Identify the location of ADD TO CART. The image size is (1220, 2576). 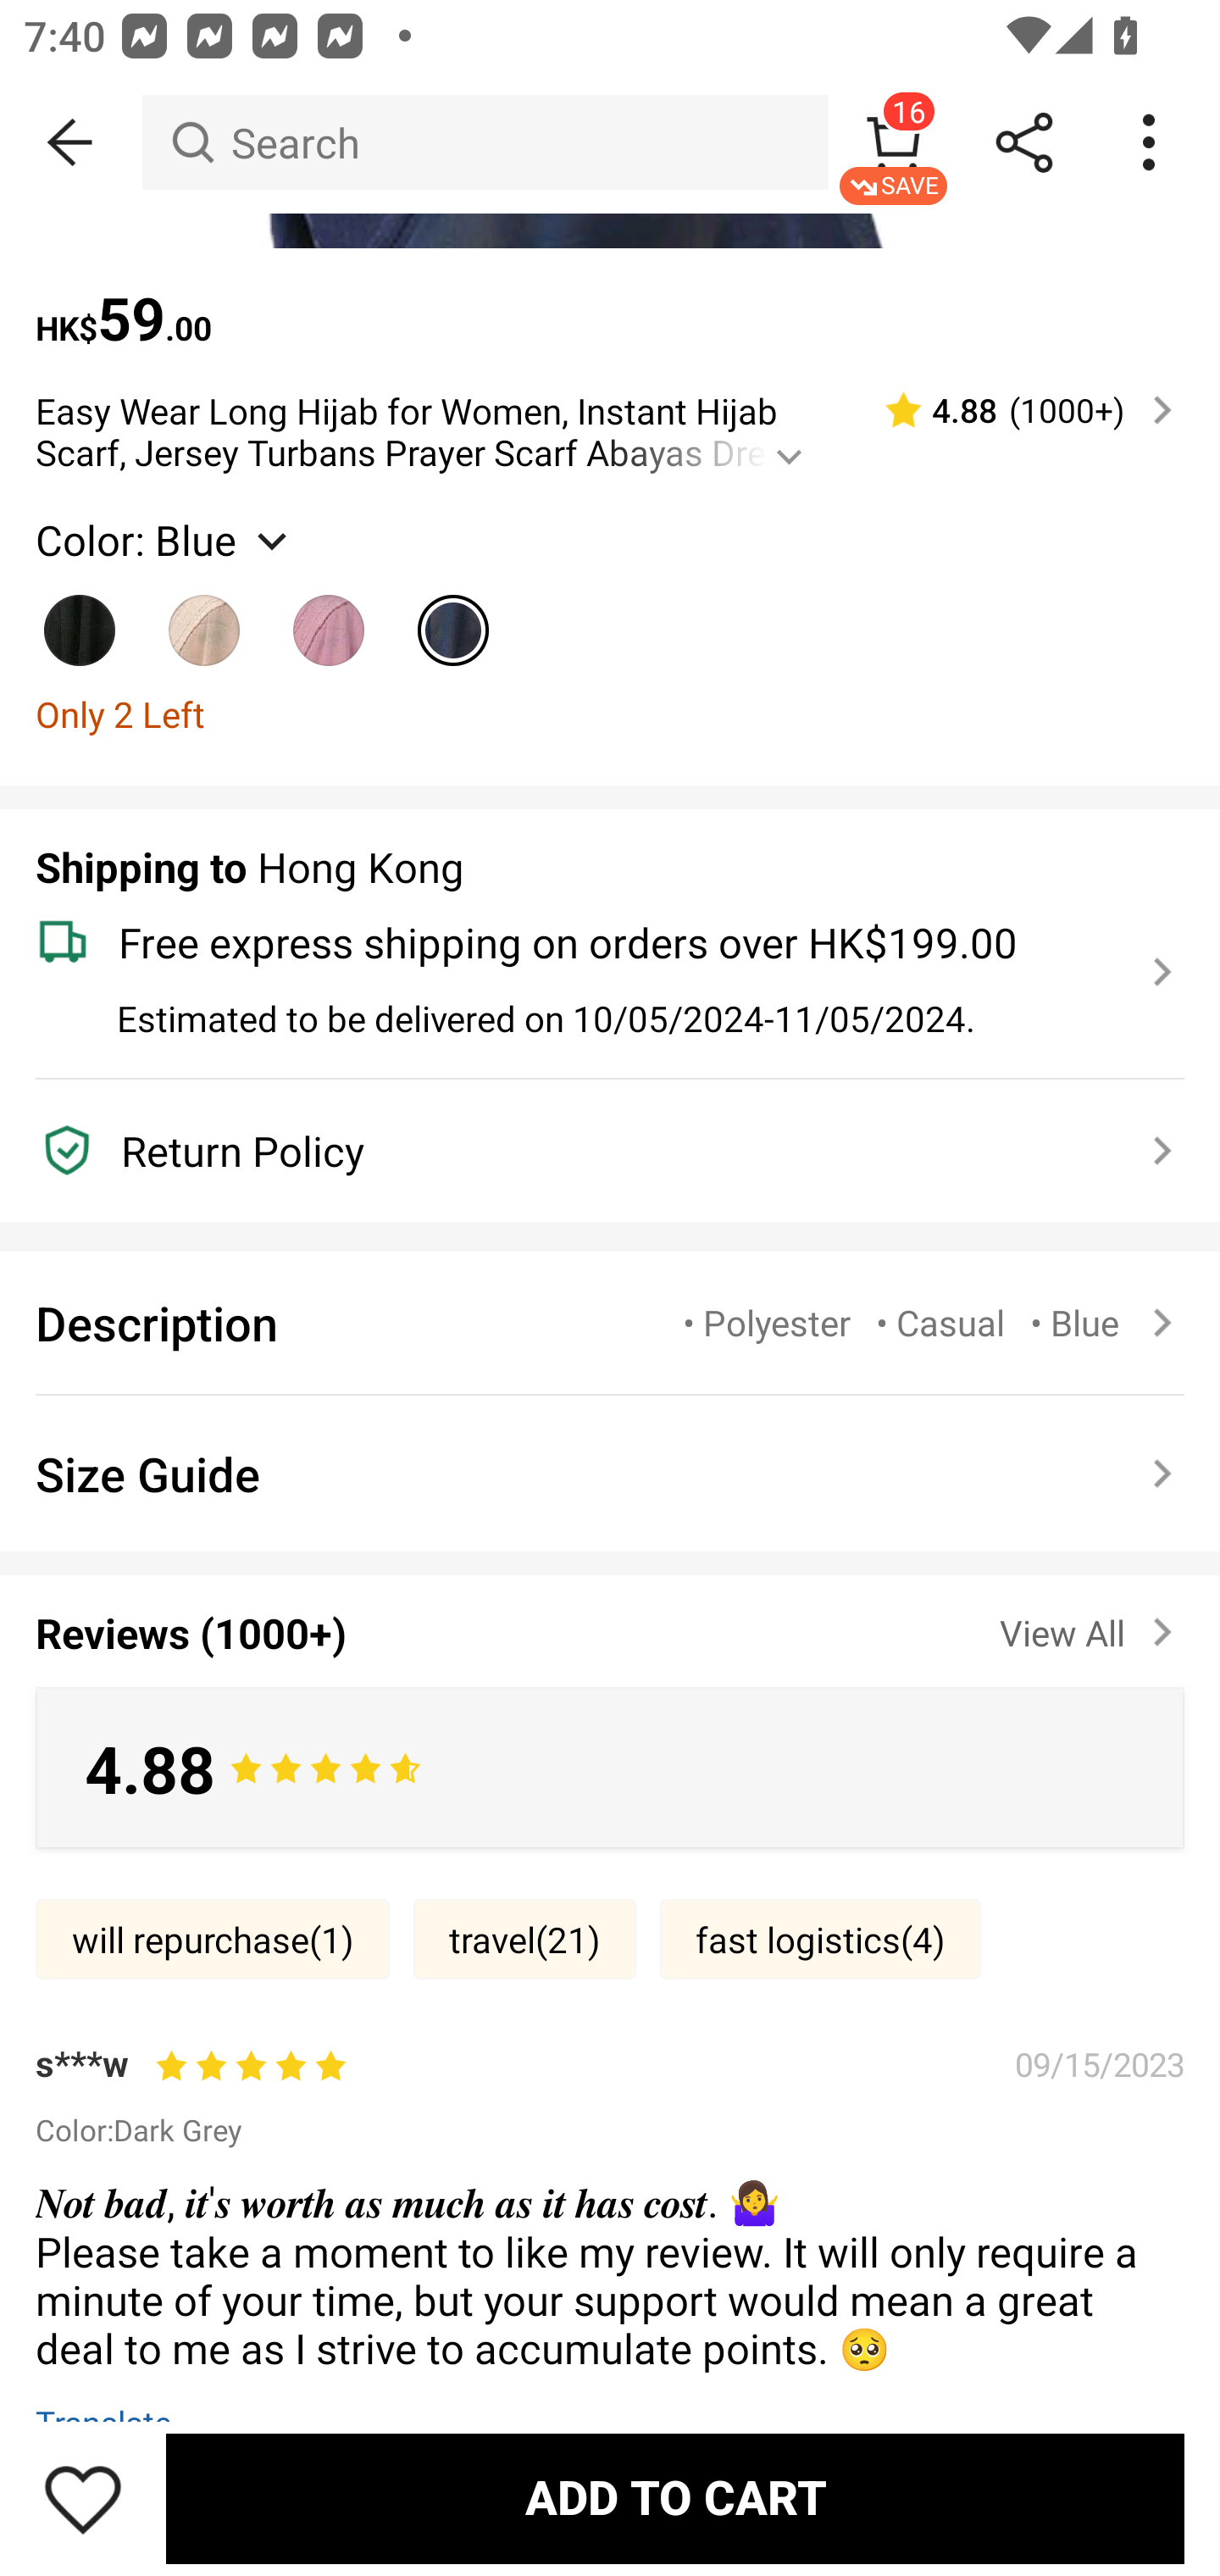
(674, 2498).